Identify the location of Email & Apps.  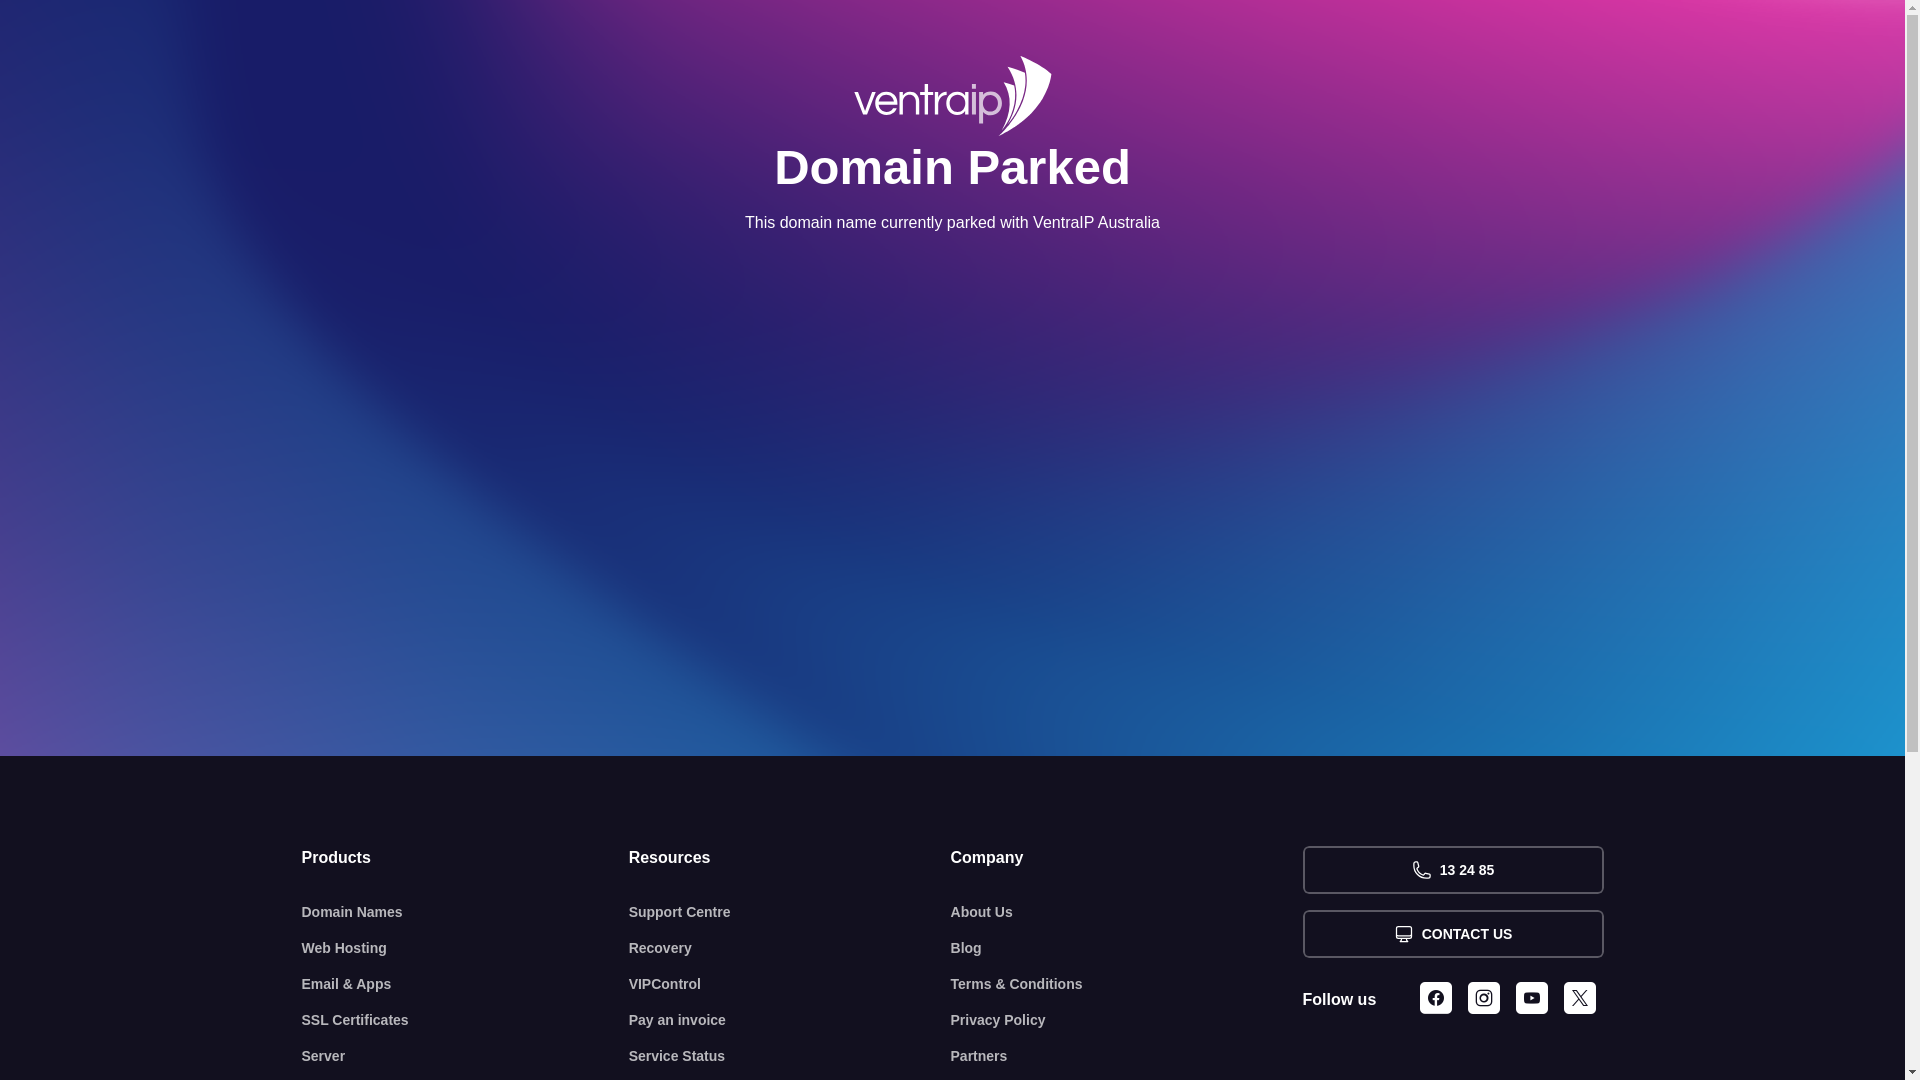
(466, 984).